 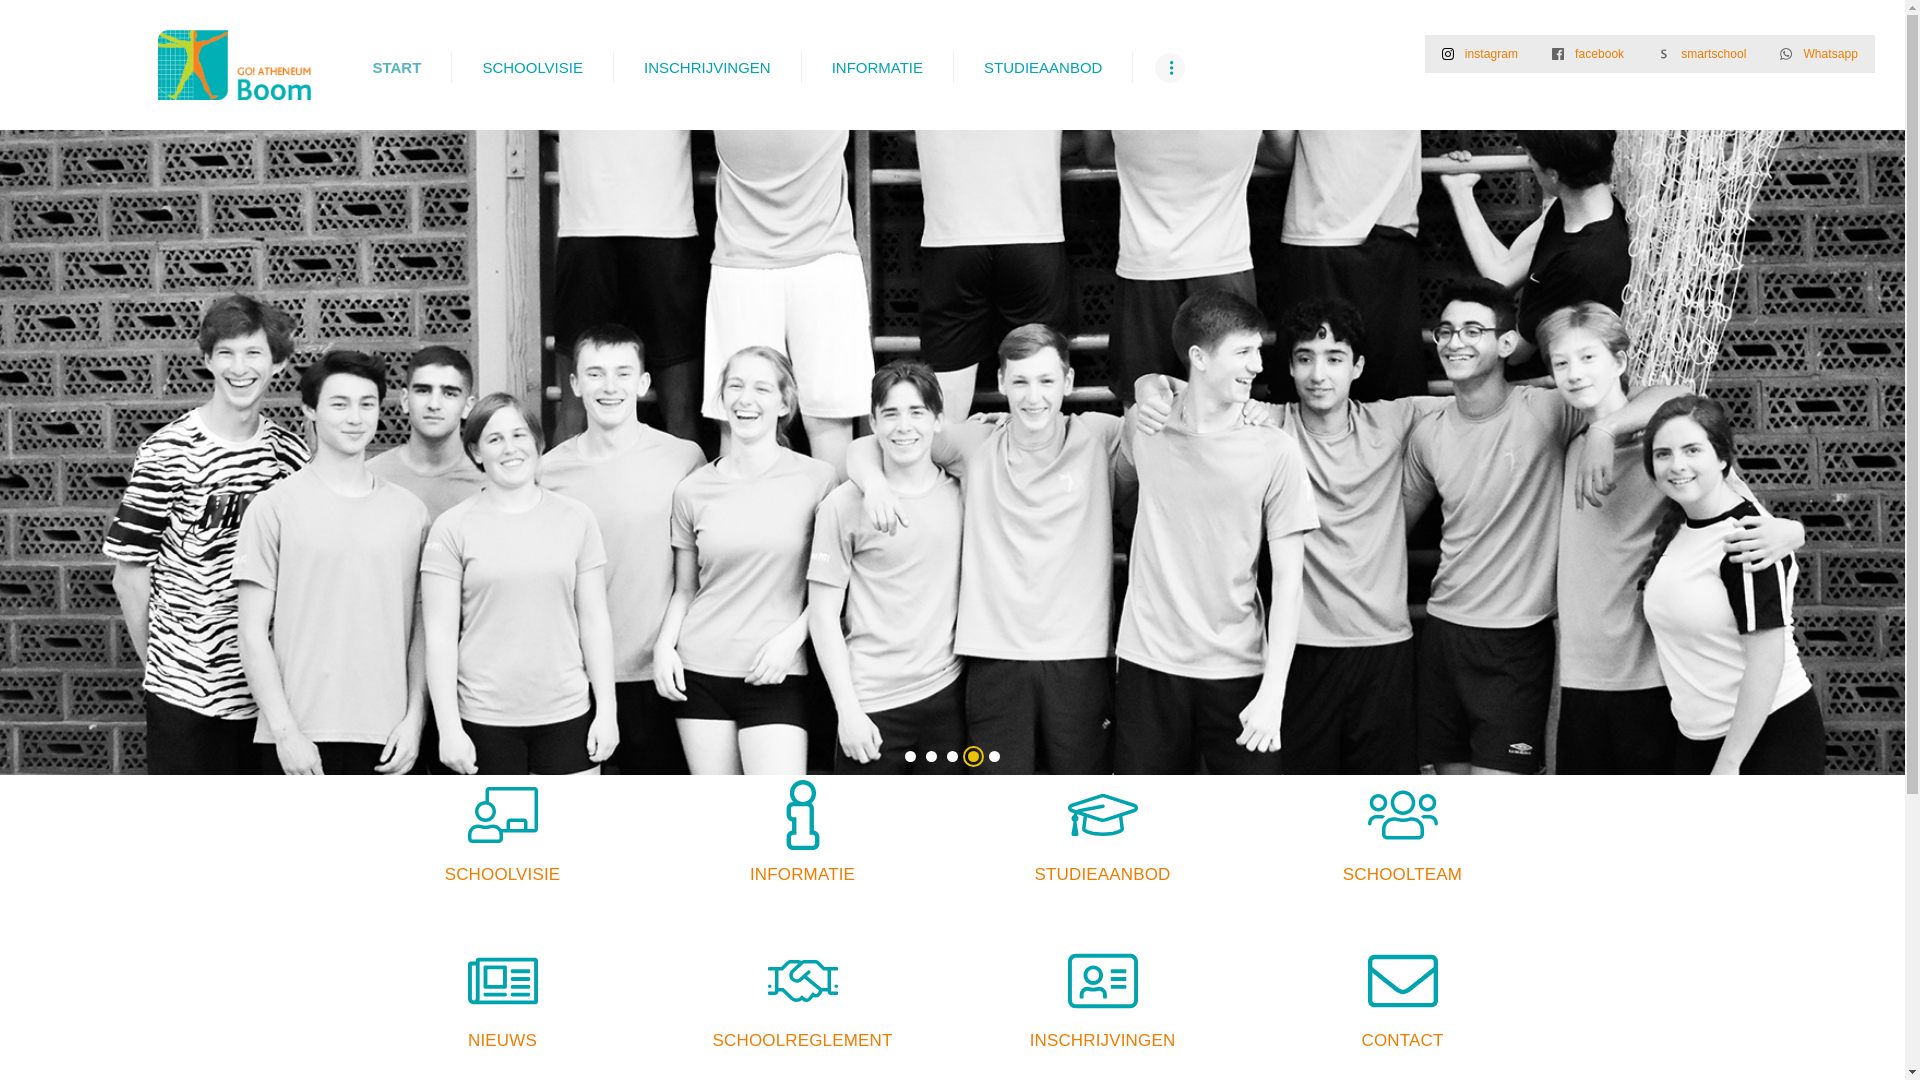 I want to click on STUDIEAANBOD, so click(x=1042, y=68).